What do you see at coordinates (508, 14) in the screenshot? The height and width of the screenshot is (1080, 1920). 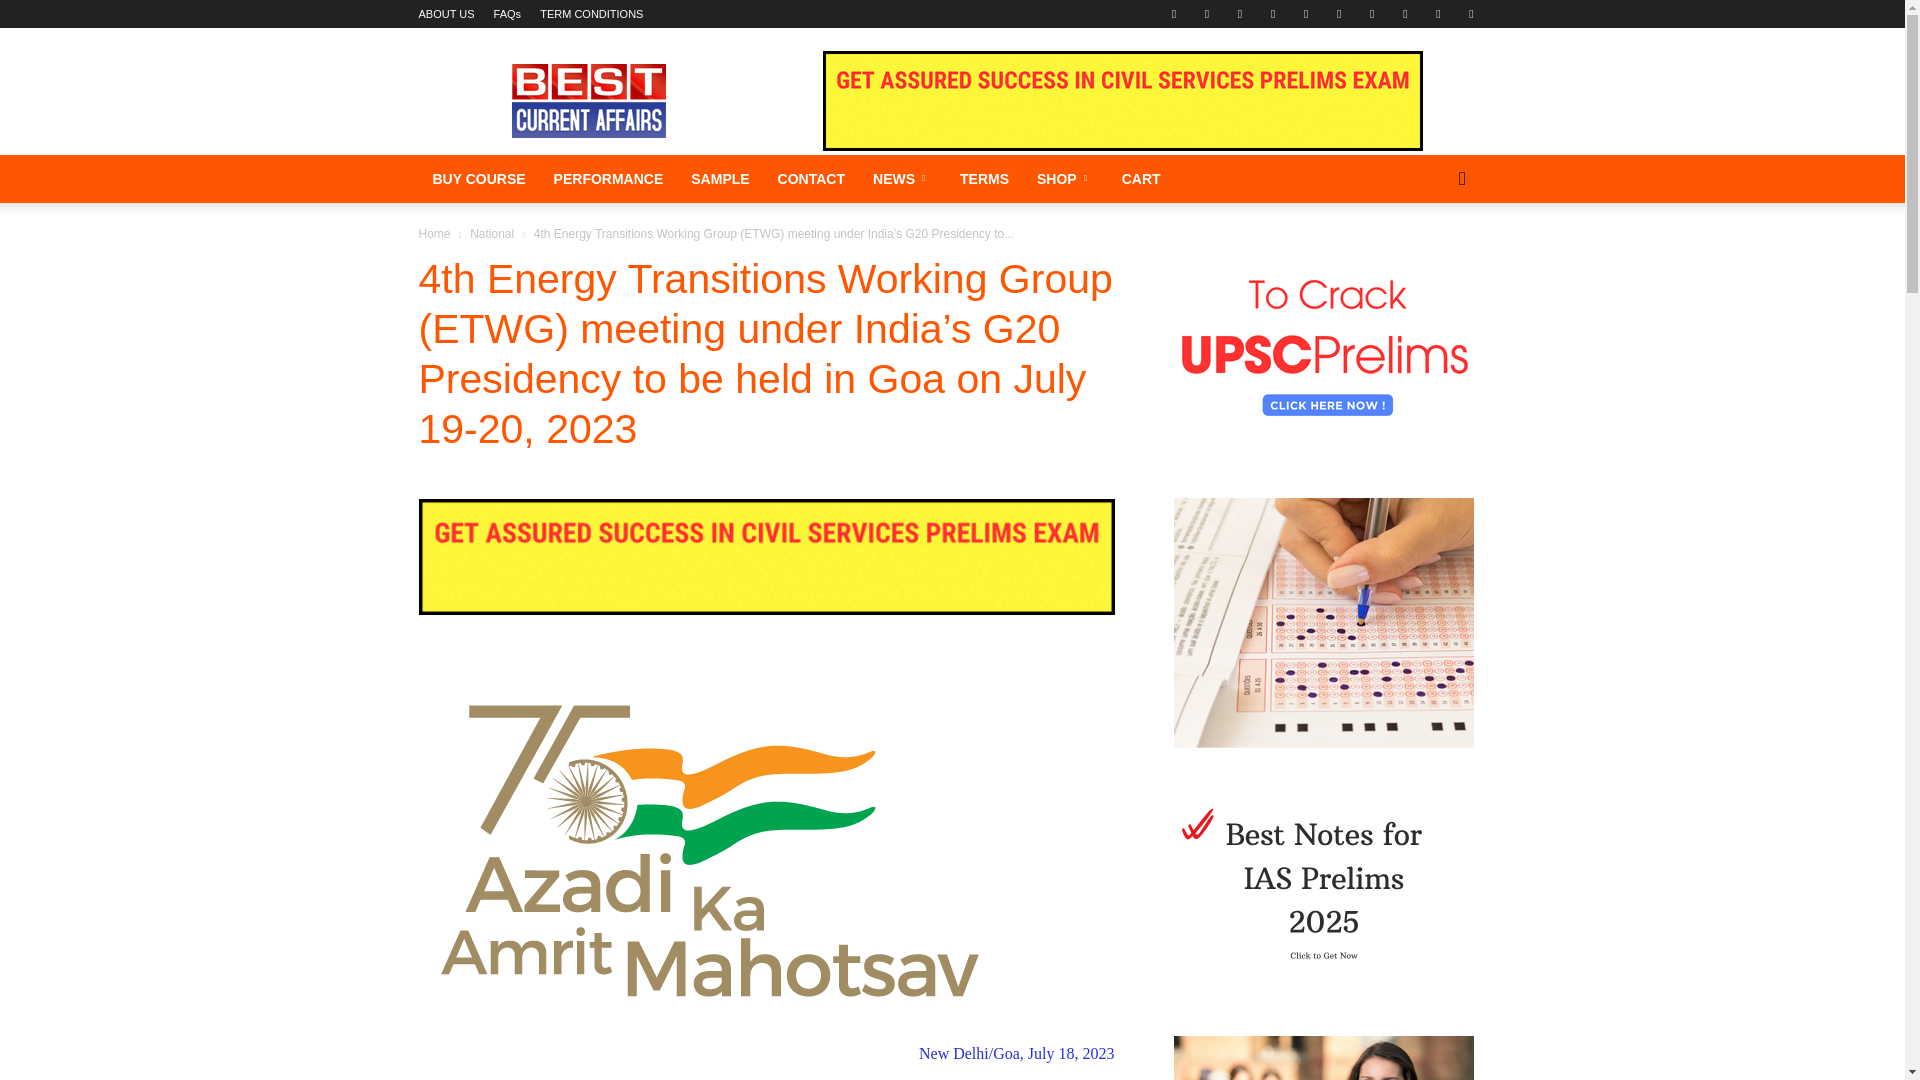 I see `FAQs` at bounding box center [508, 14].